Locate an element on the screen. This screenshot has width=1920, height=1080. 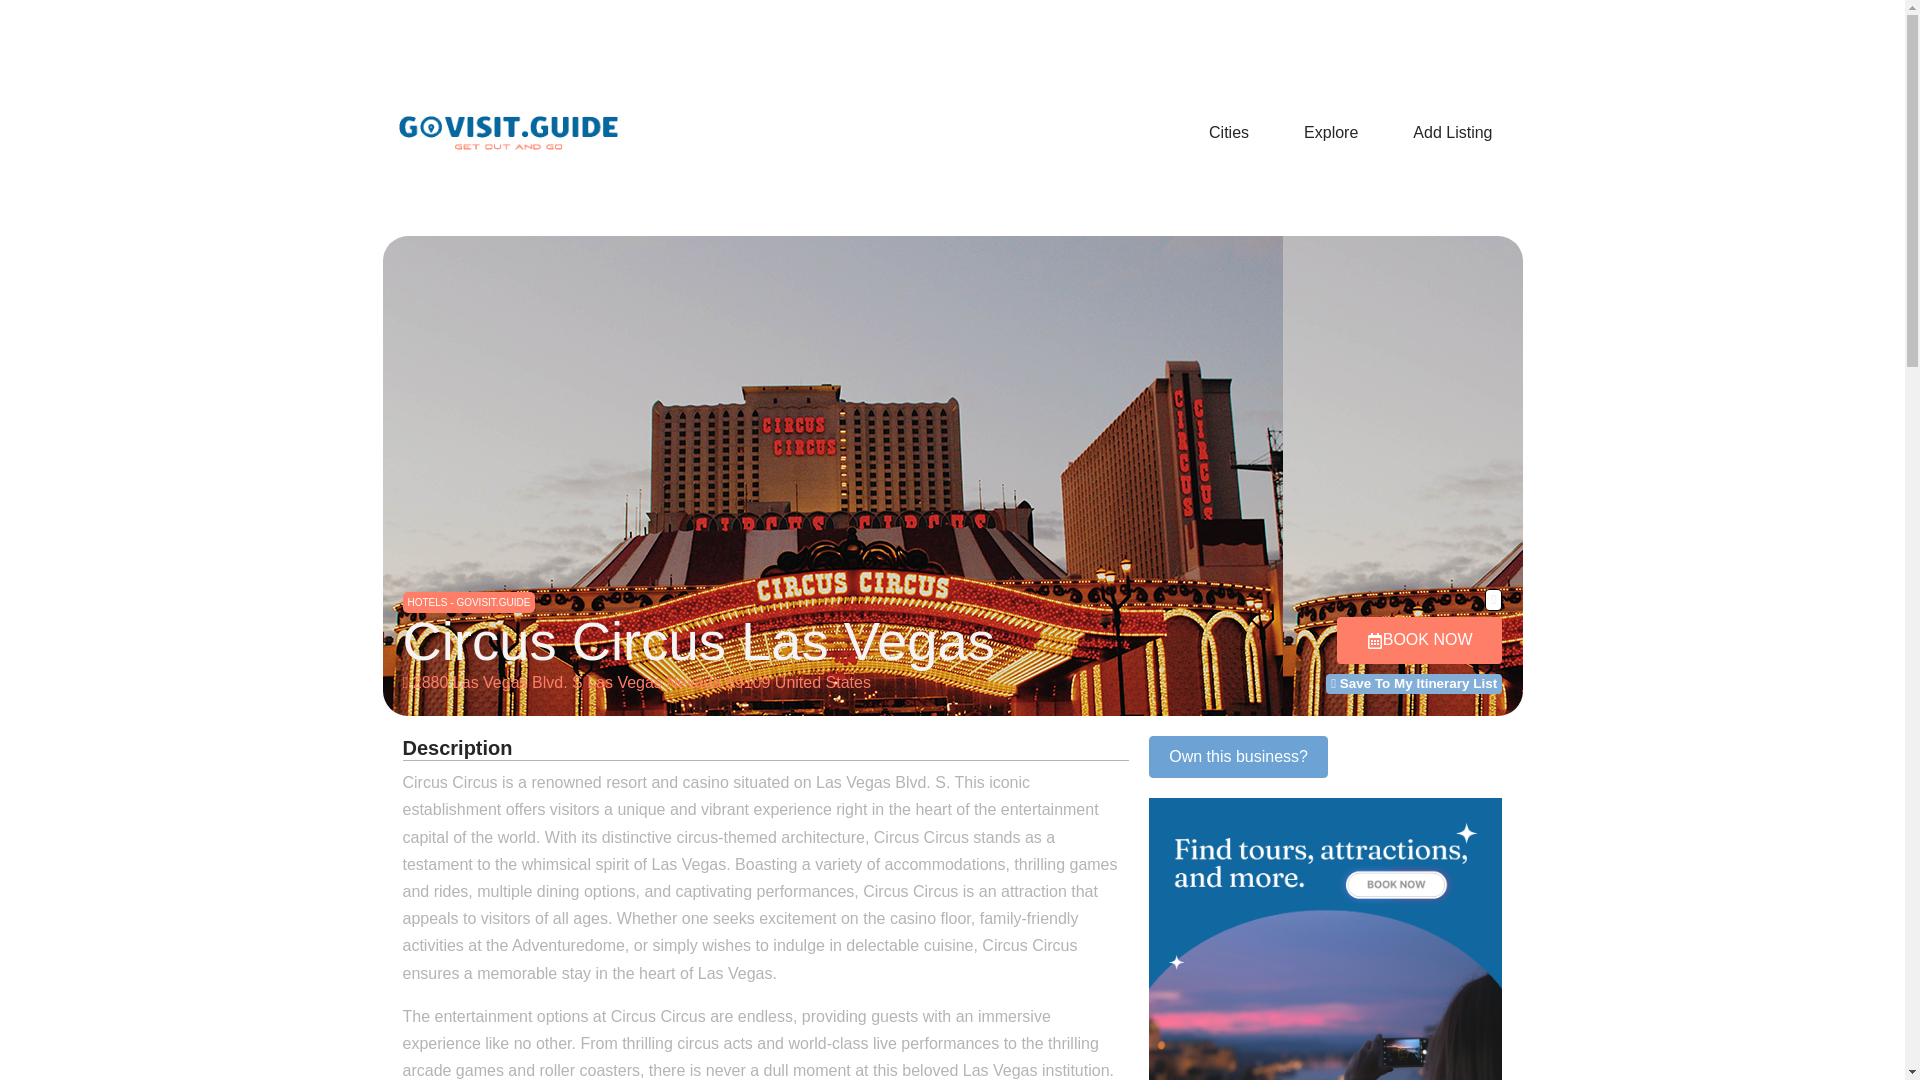
Add Listing is located at coordinates (1452, 132).